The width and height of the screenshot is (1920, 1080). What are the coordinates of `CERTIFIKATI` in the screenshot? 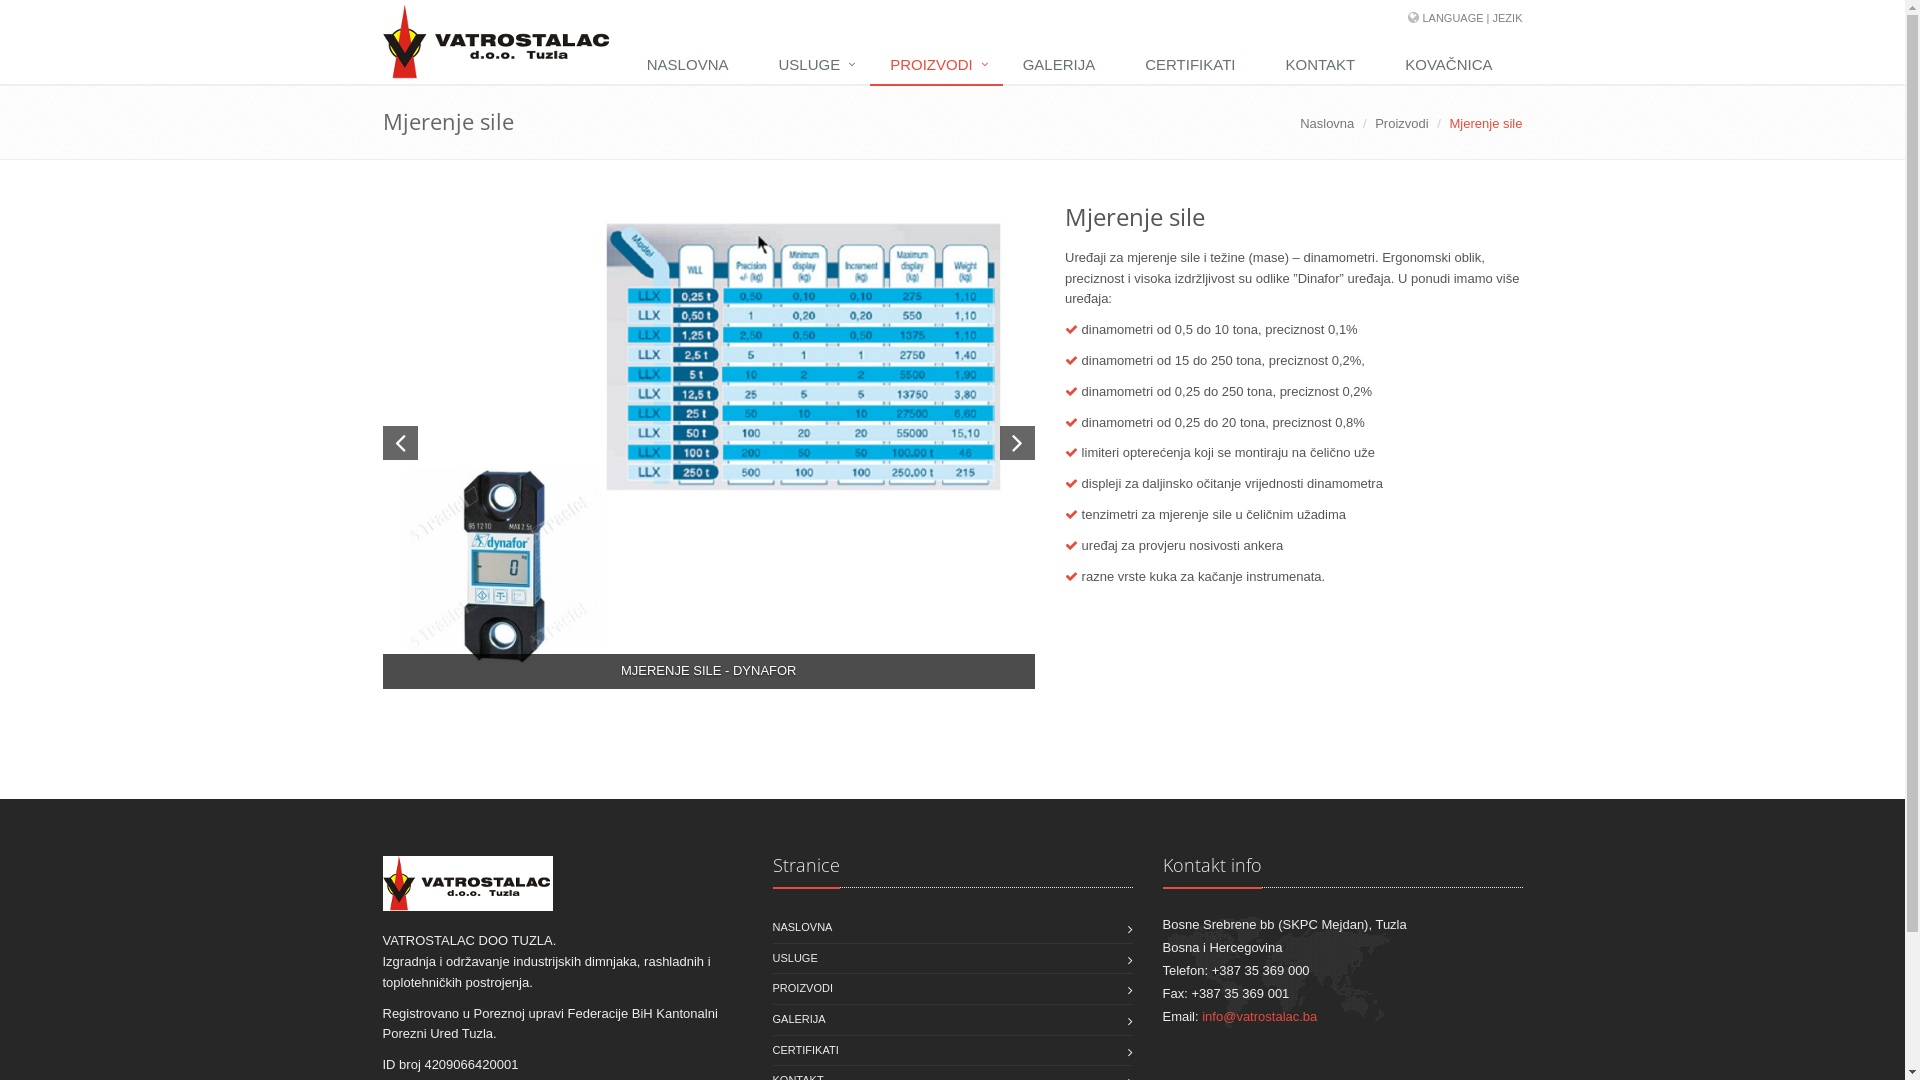 It's located at (1195, 66).